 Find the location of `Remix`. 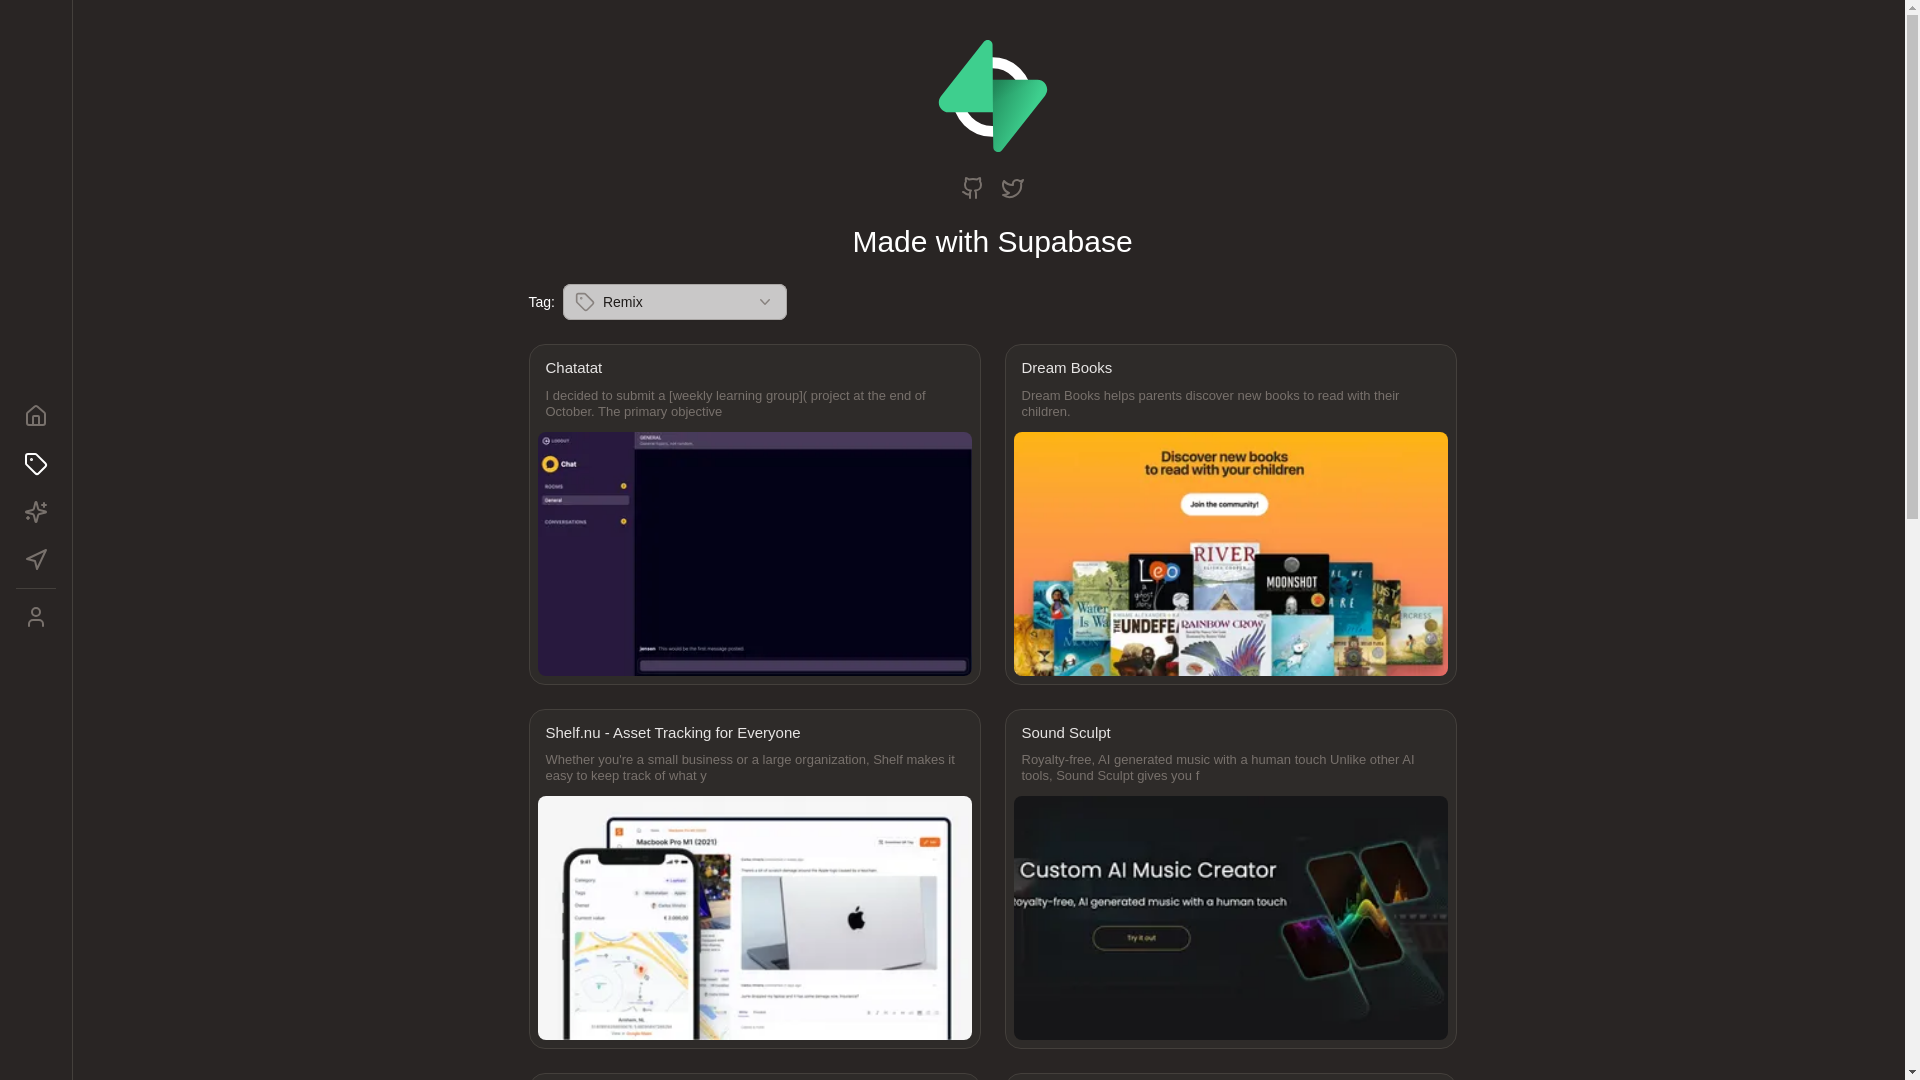

Remix is located at coordinates (674, 302).